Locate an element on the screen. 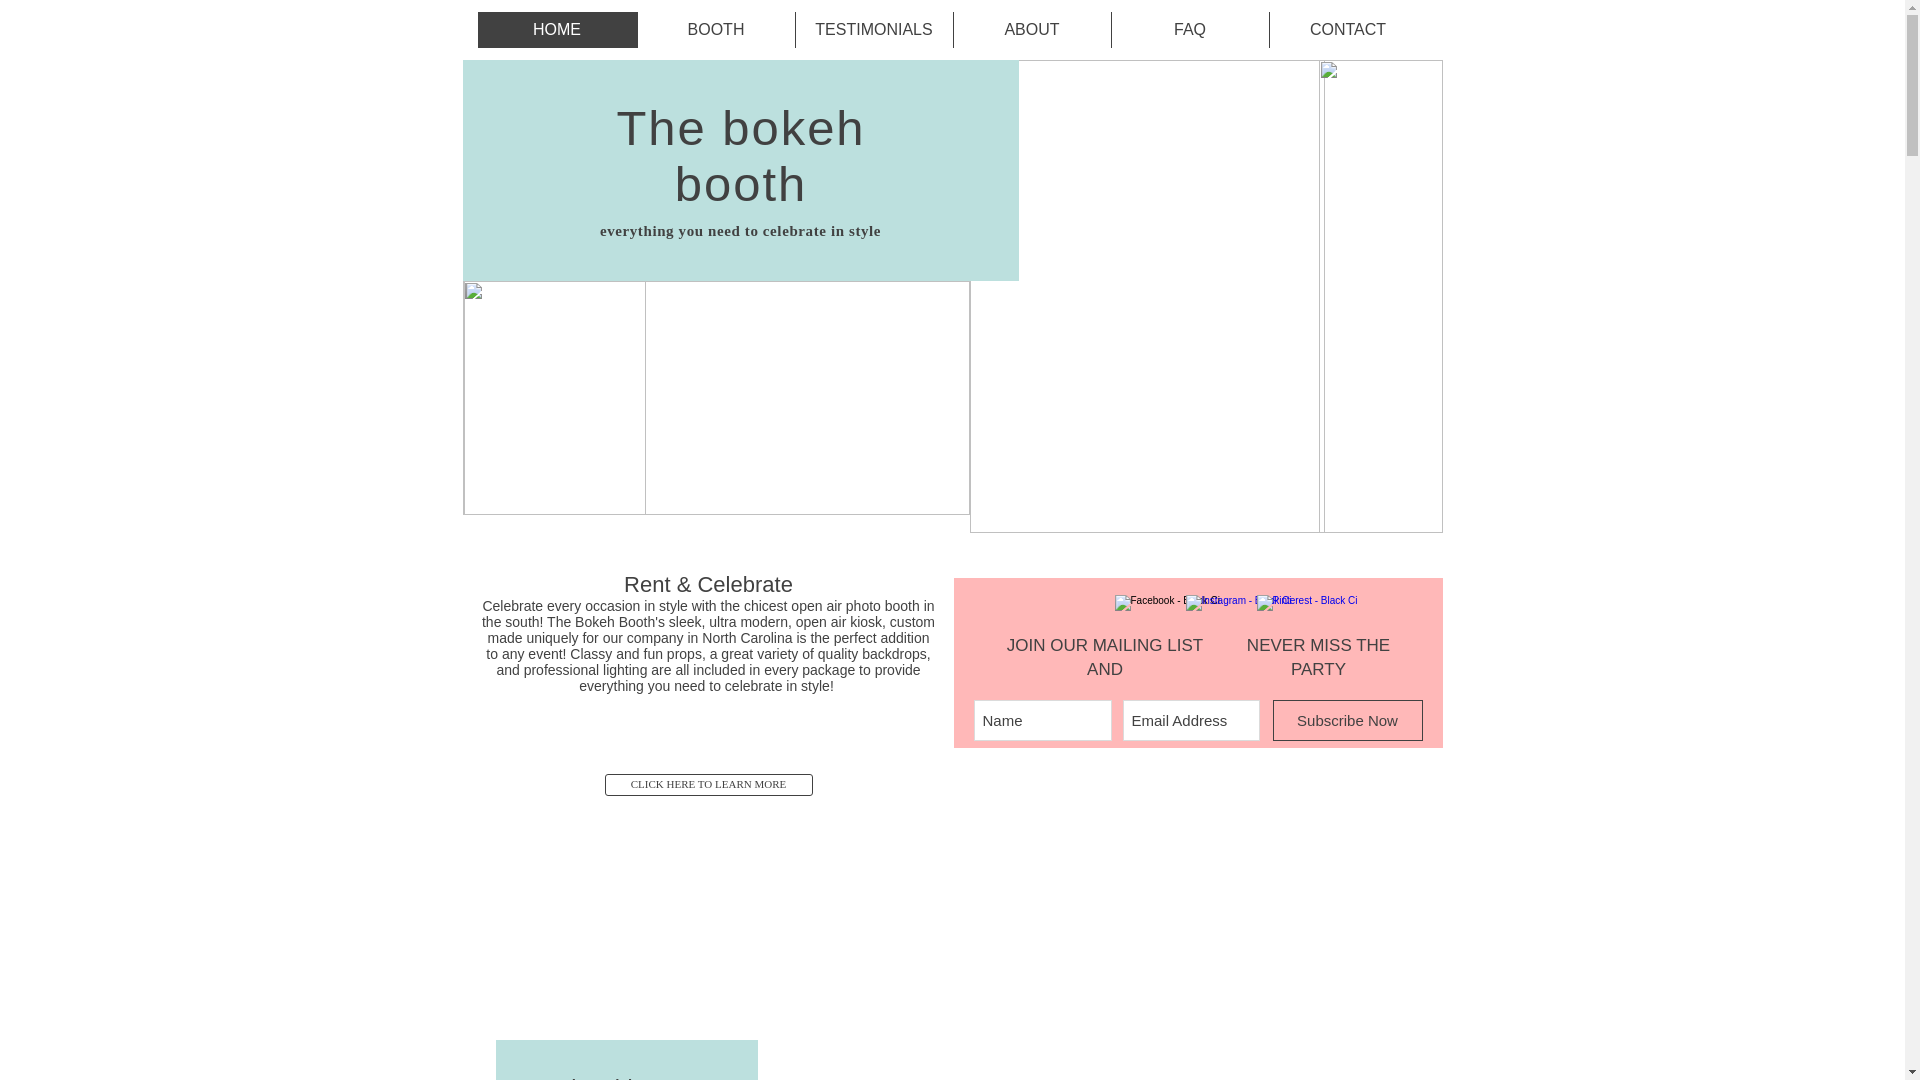 This screenshot has height=1080, width=1920. CLICK HERE TO LEARN MORE is located at coordinates (708, 784).